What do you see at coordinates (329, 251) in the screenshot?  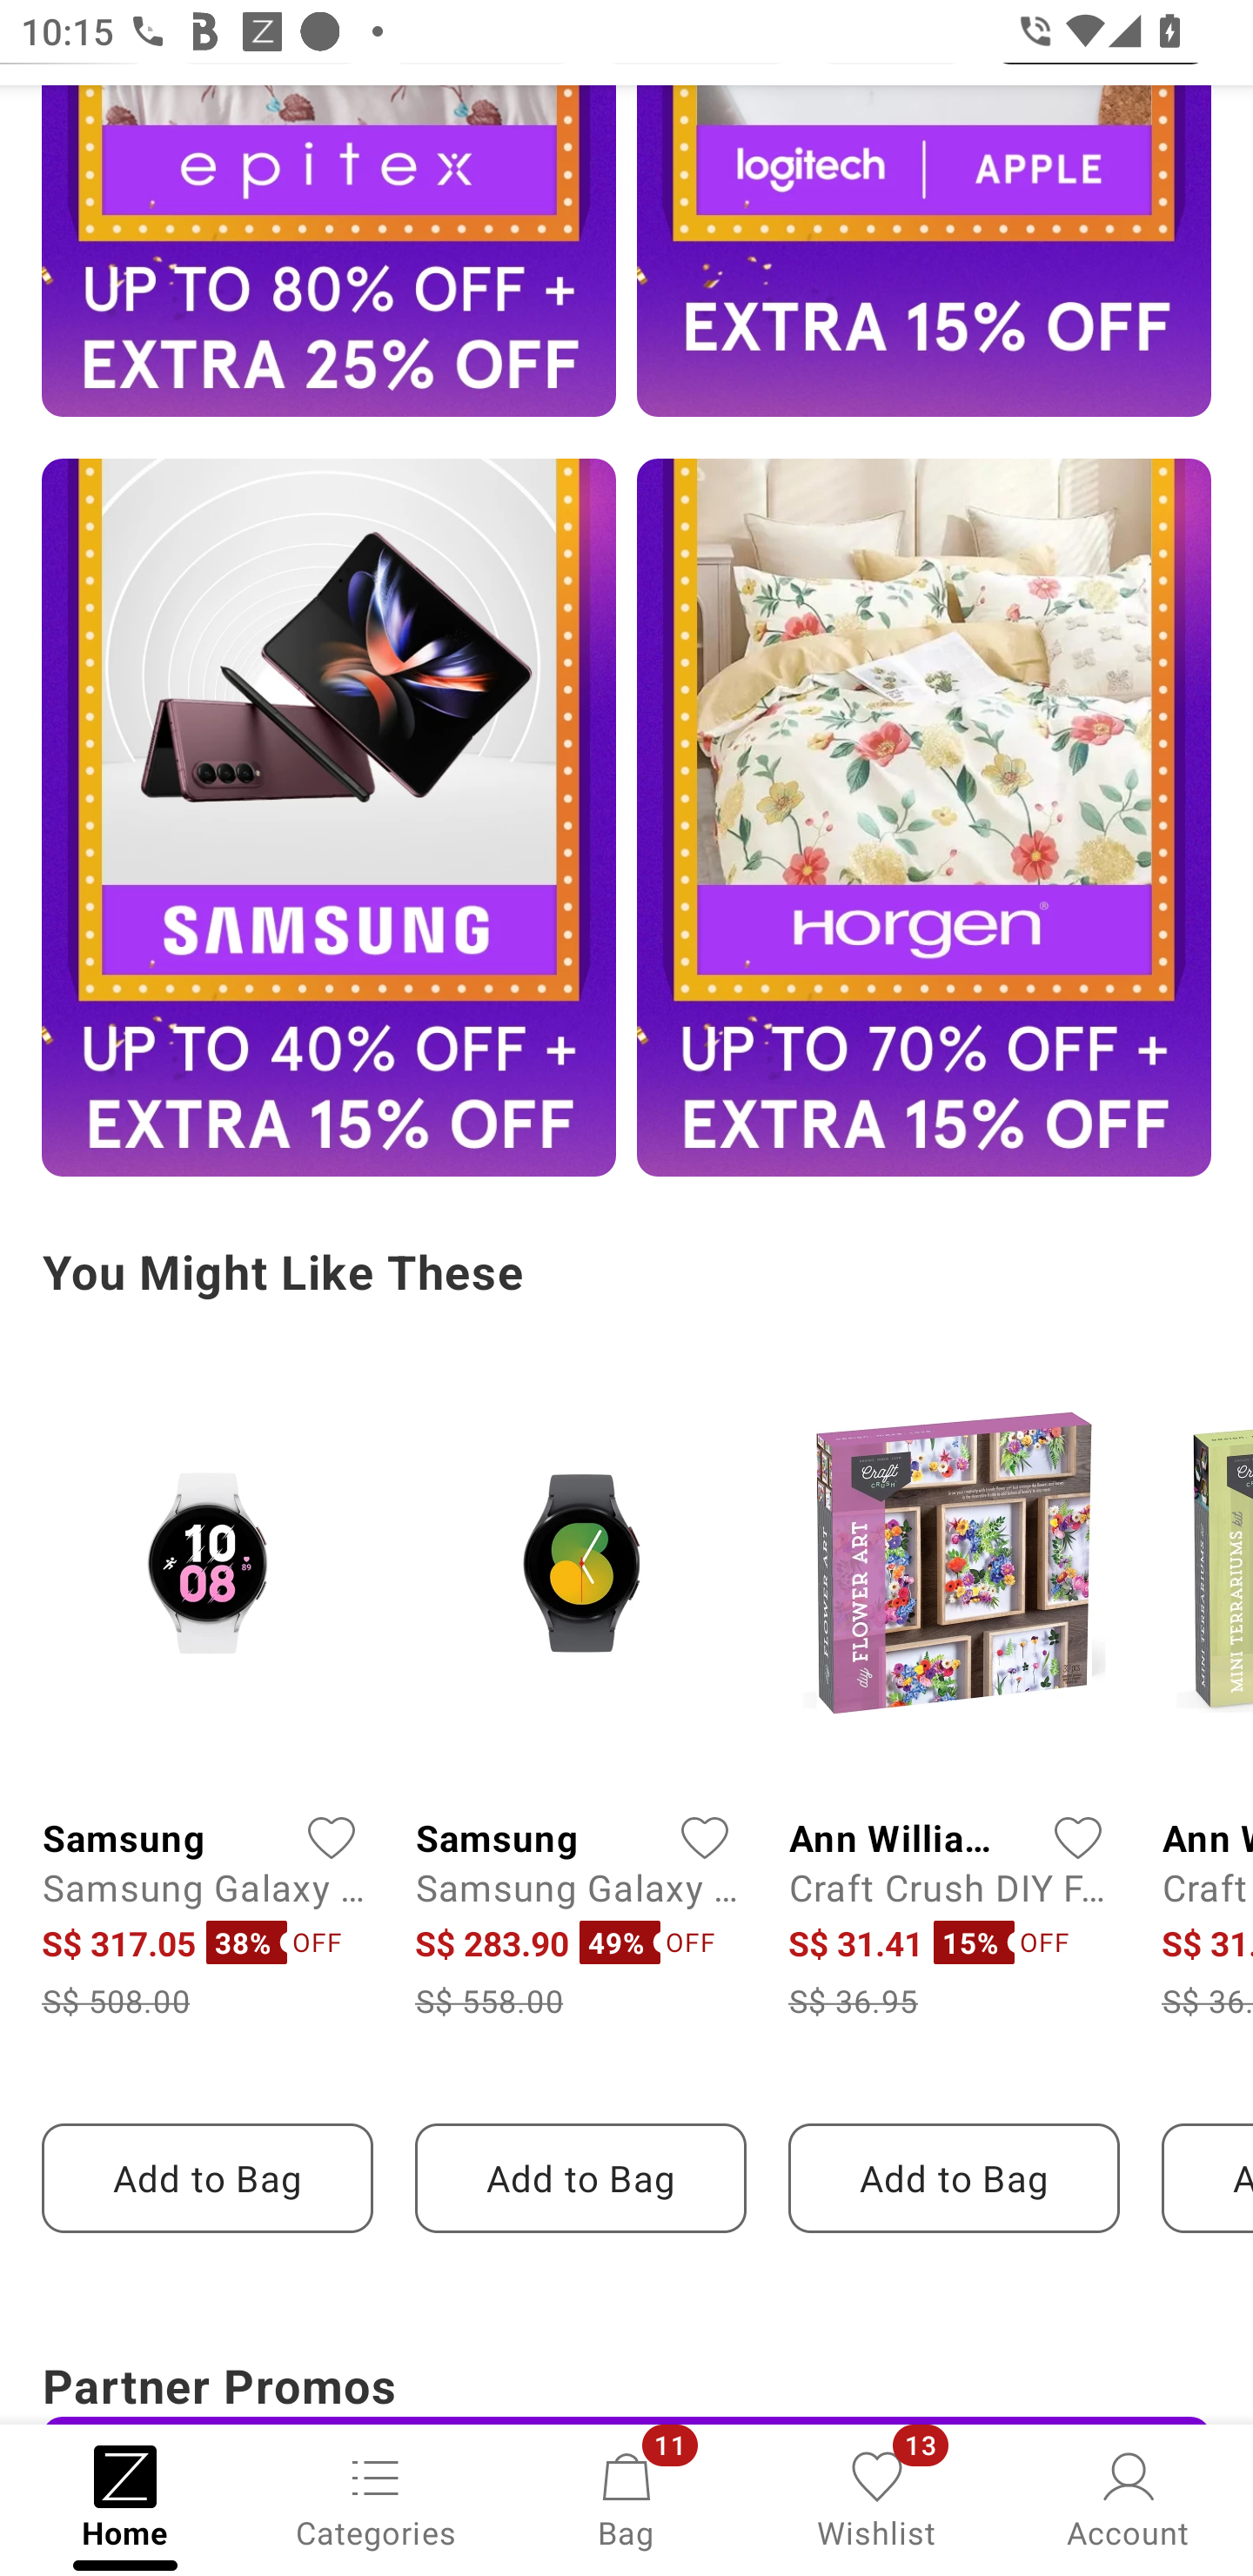 I see `Campaign banner` at bounding box center [329, 251].